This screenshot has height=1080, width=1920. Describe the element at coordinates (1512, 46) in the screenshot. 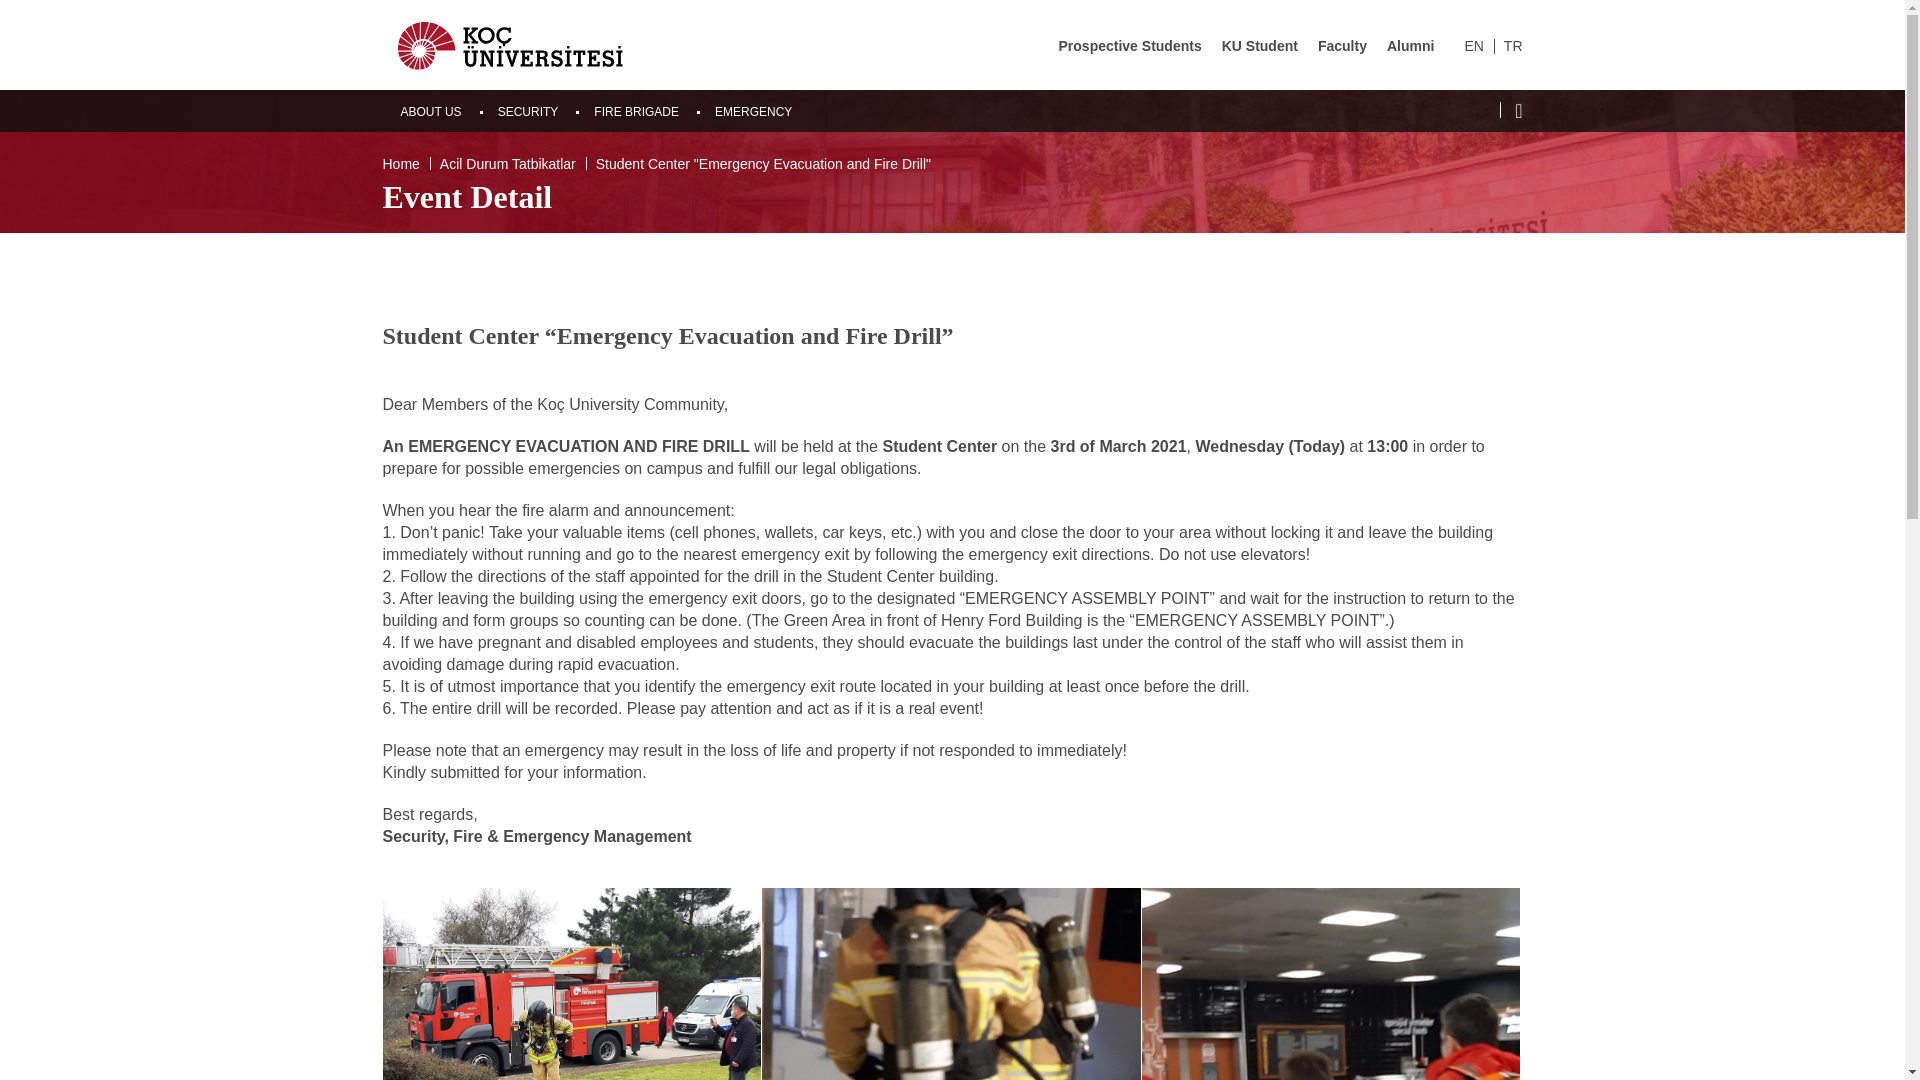

I see `TR` at that location.